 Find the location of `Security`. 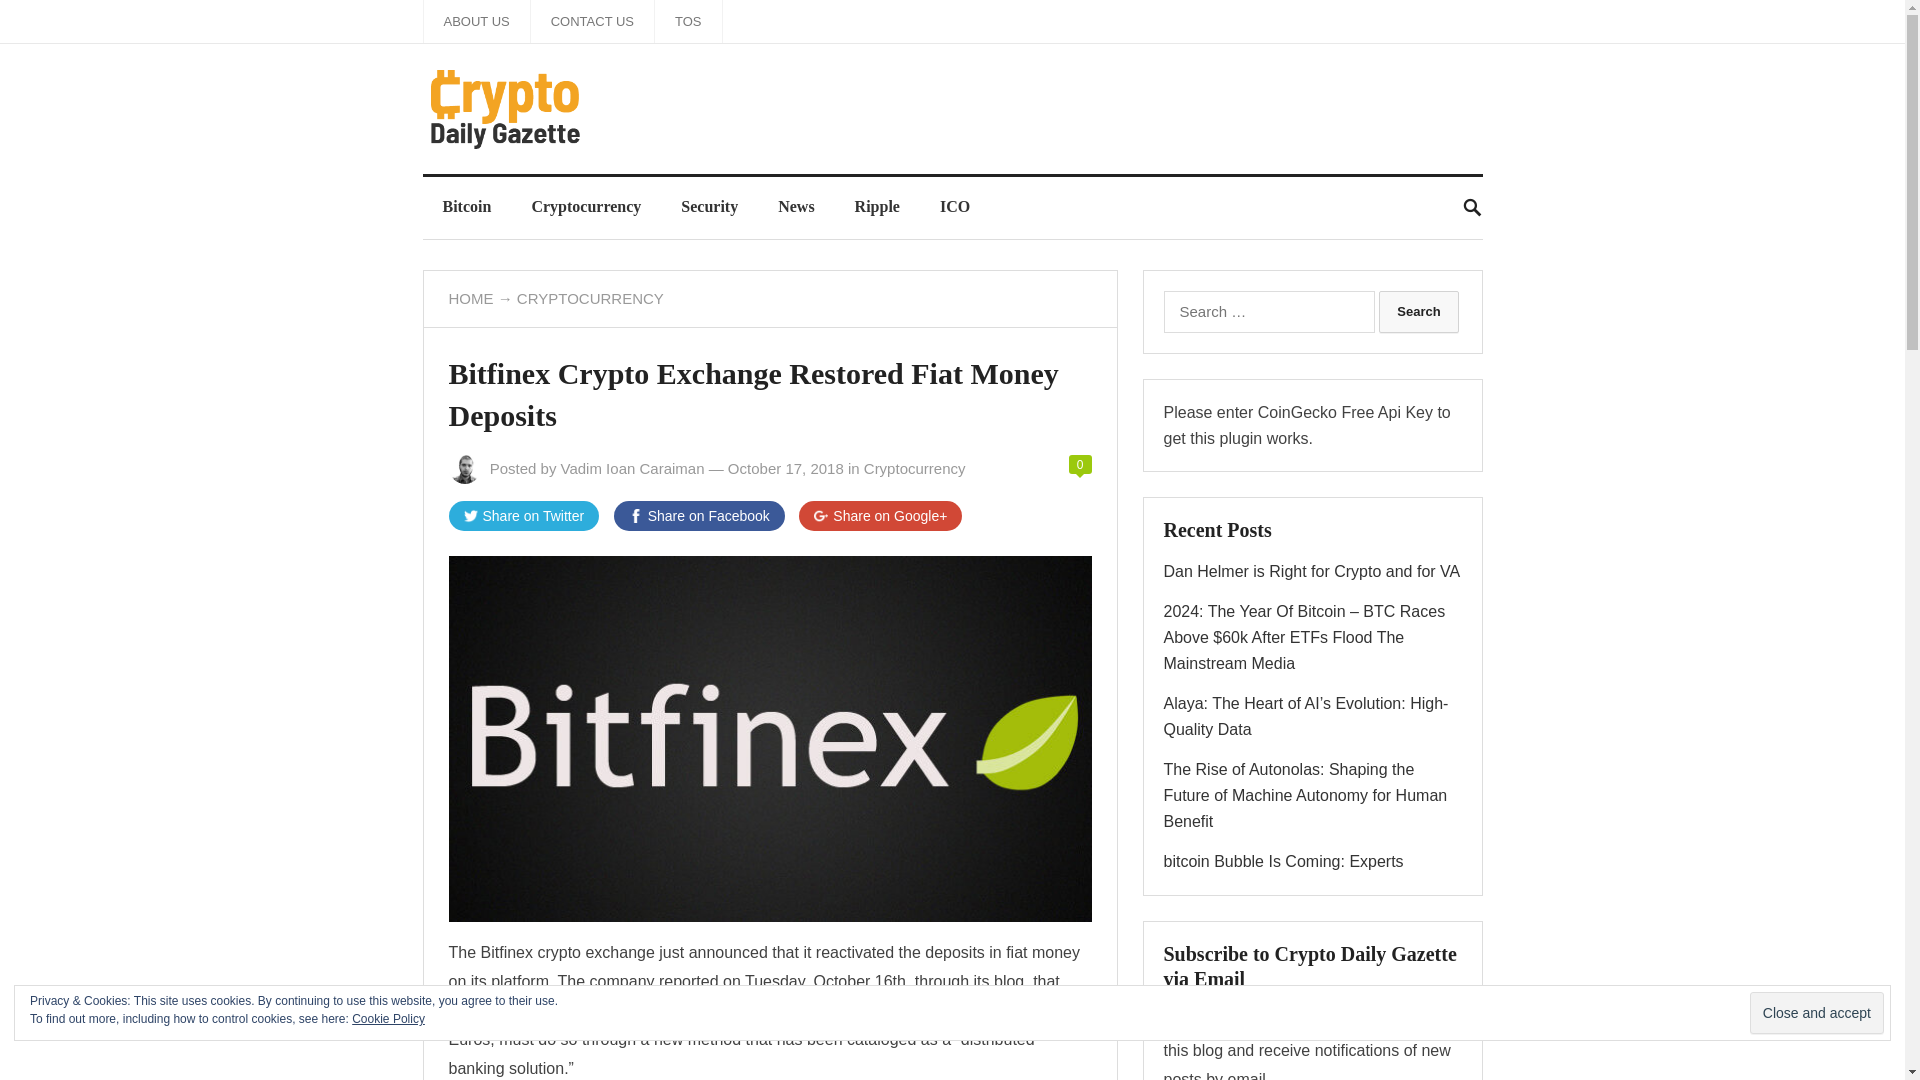

Security is located at coordinates (709, 206).